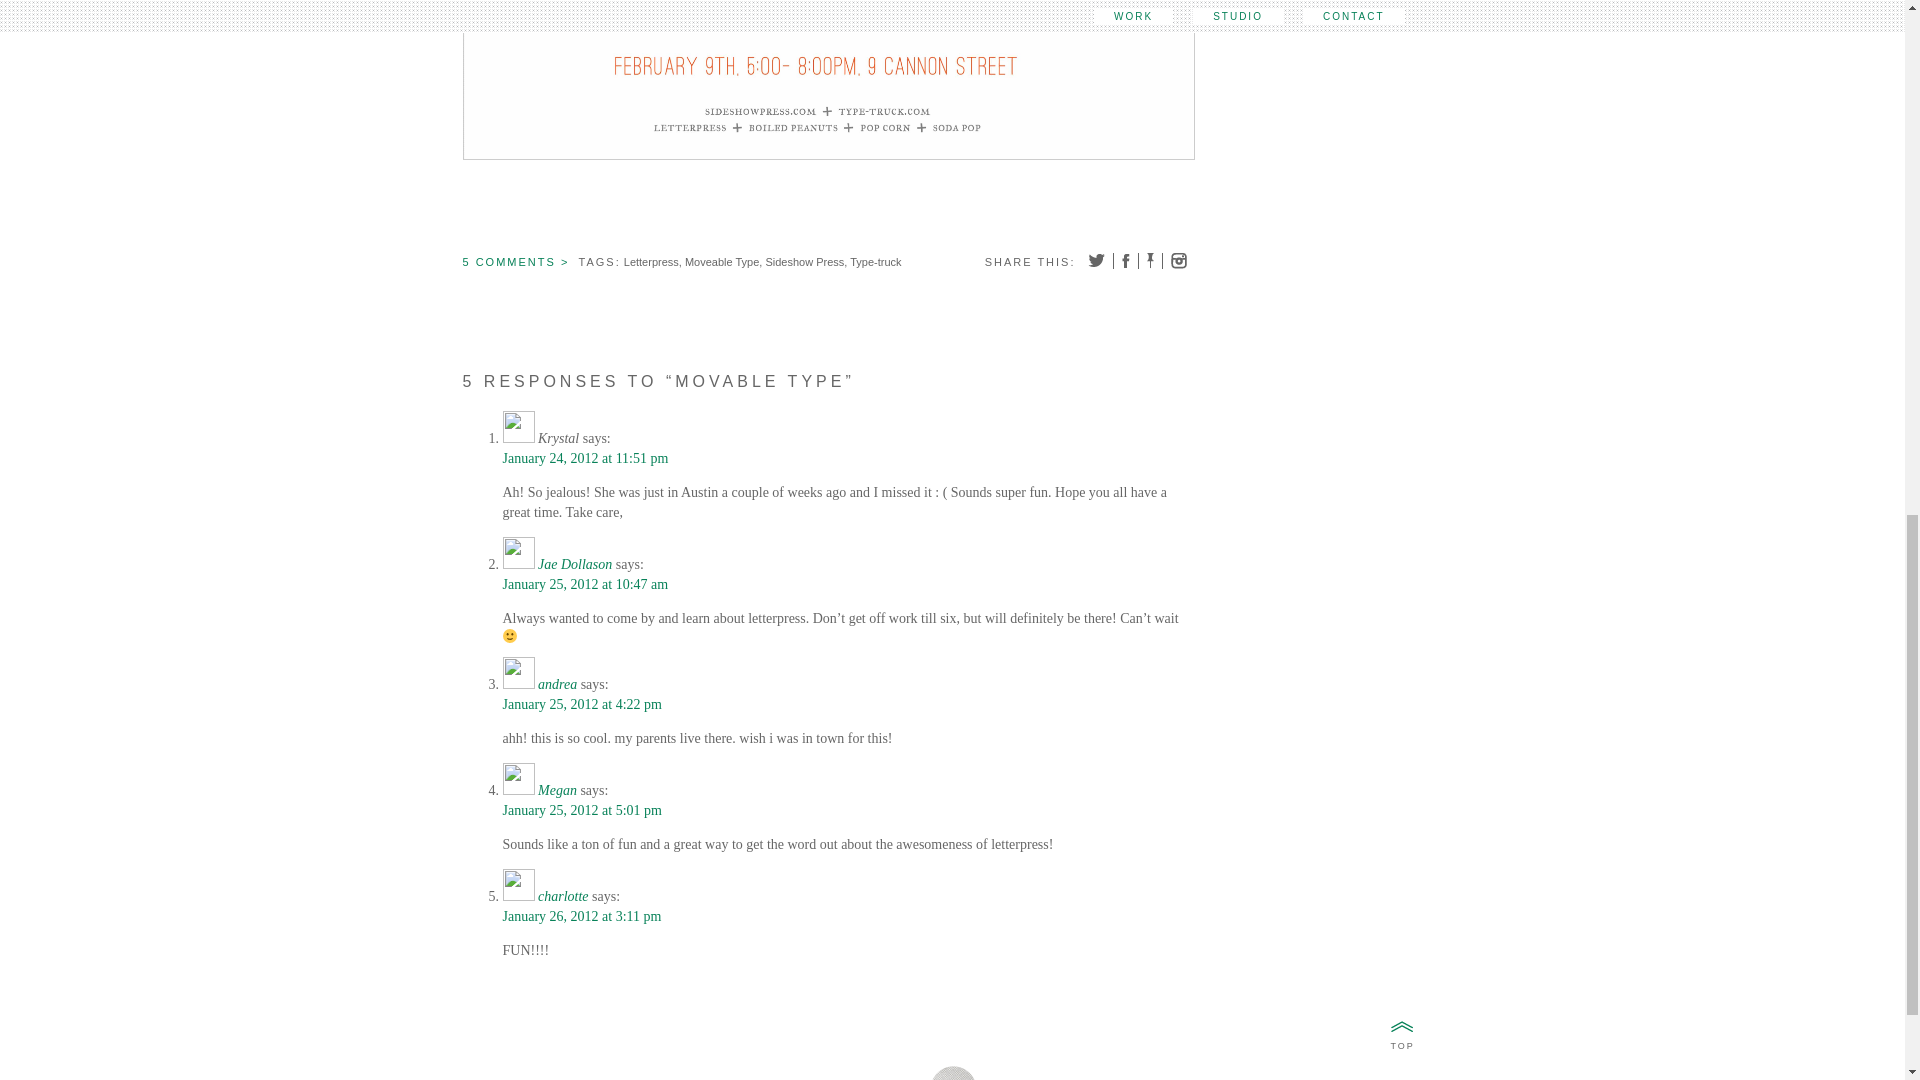 The height and width of the screenshot is (1080, 1920). Describe the element at coordinates (804, 261) in the screenshot. I see `Sideshow Press` at that location.